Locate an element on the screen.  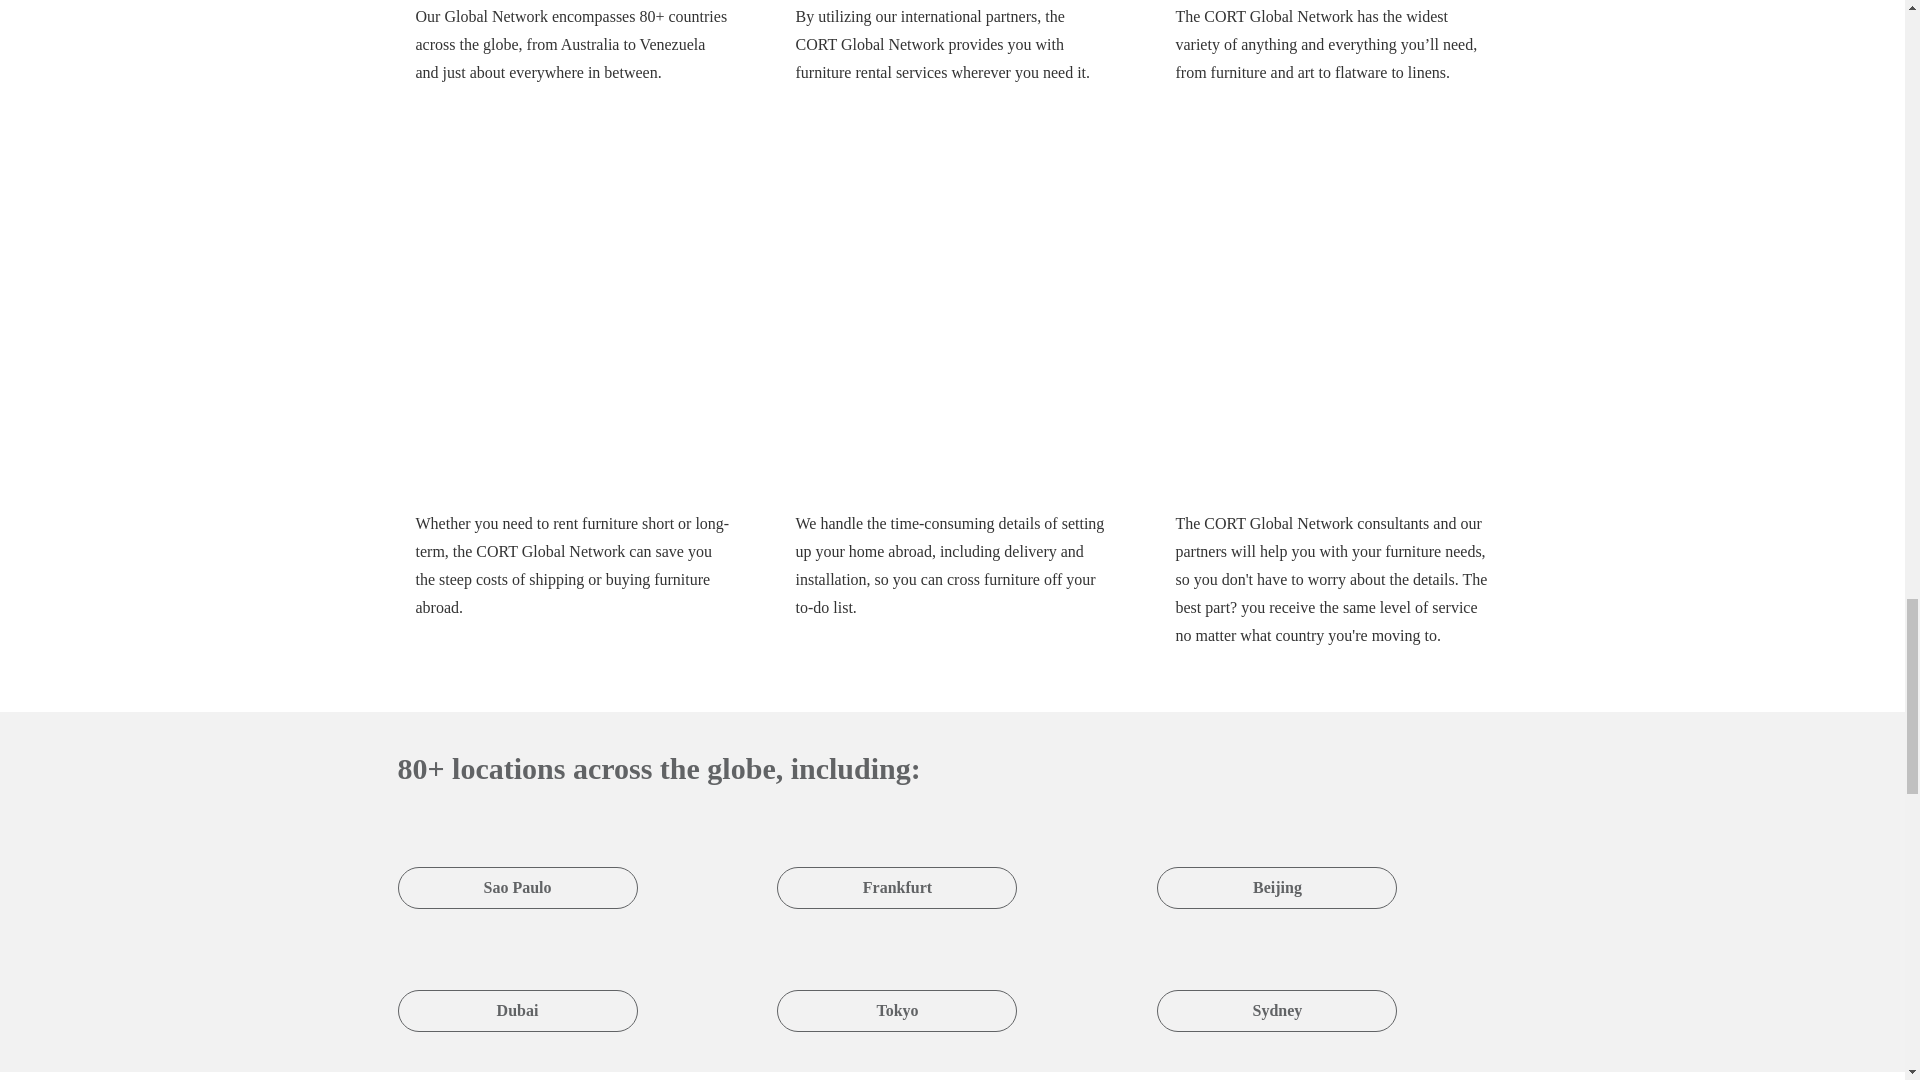
Tokyo is located at coordinates (897, 985).